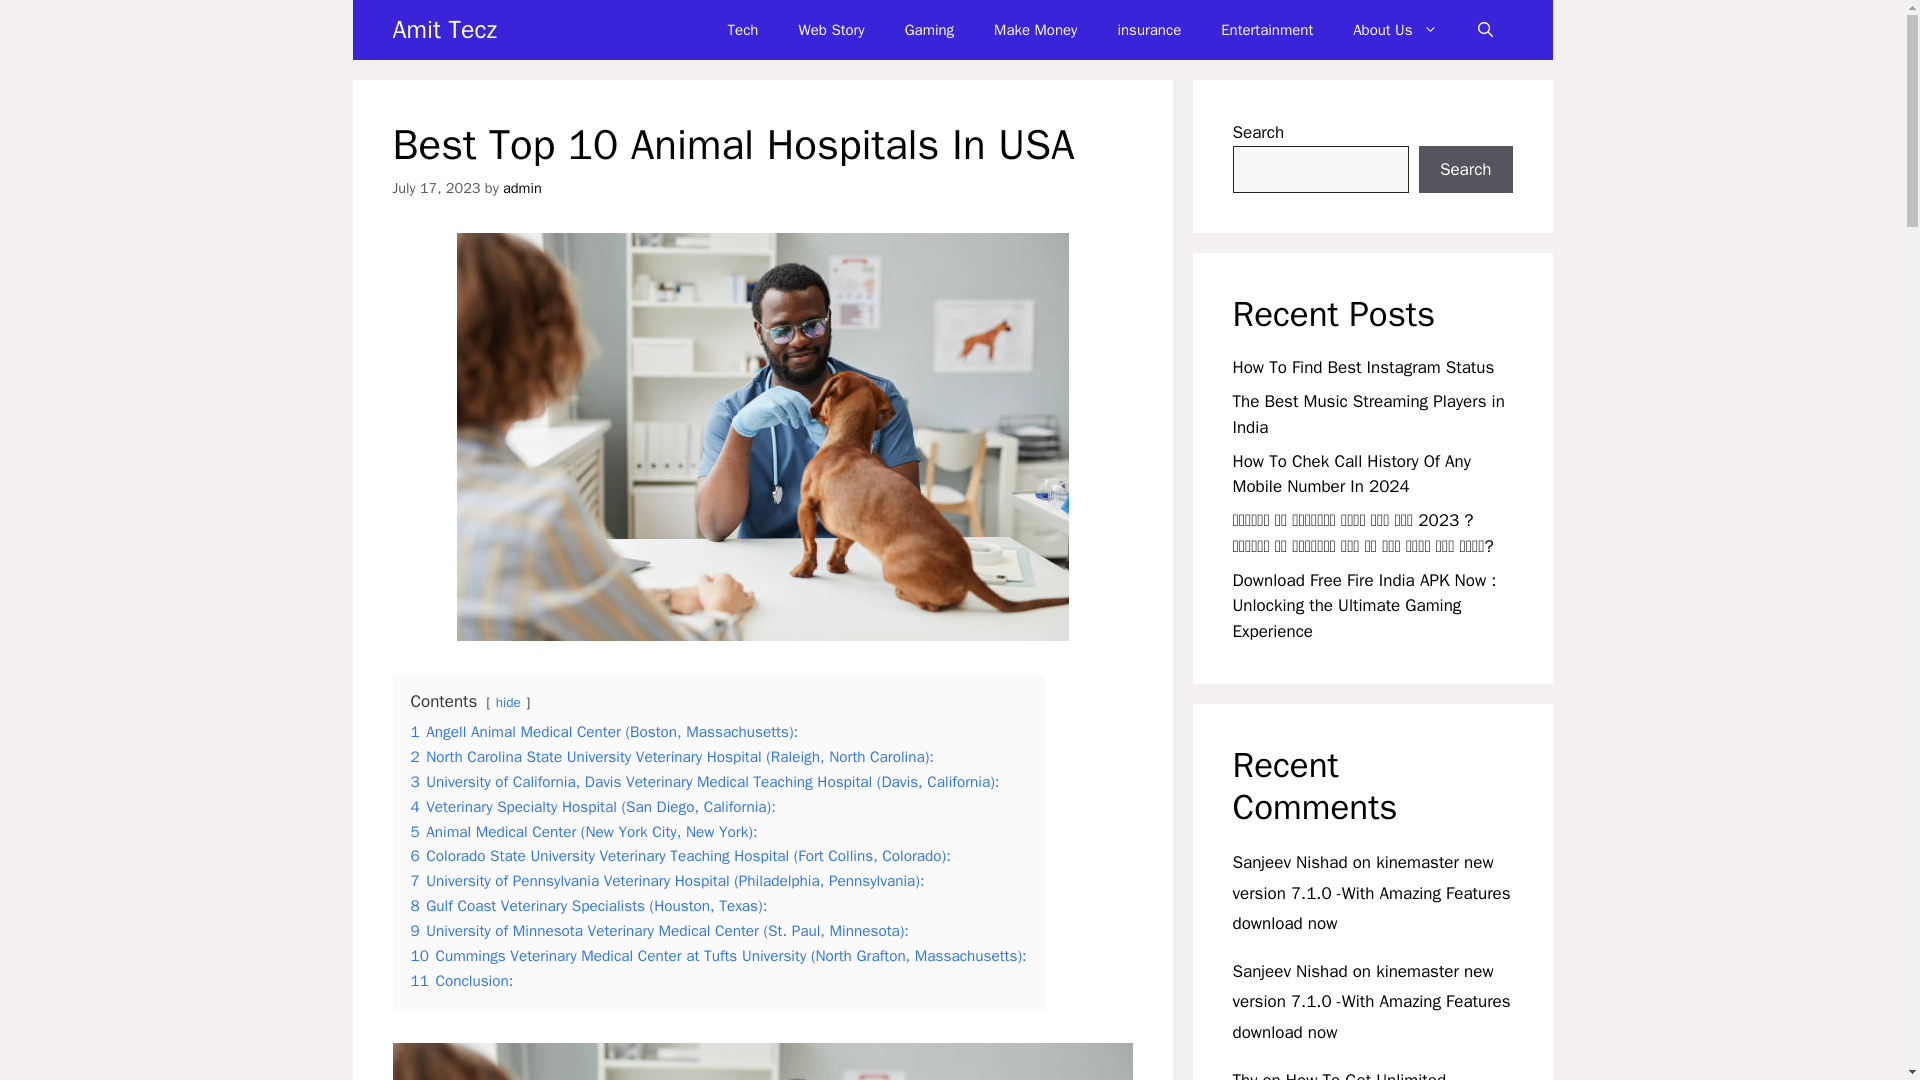 The width and height of the screenshot is (1920, 1080). I want to click on Make Money, so click(1034, 30).